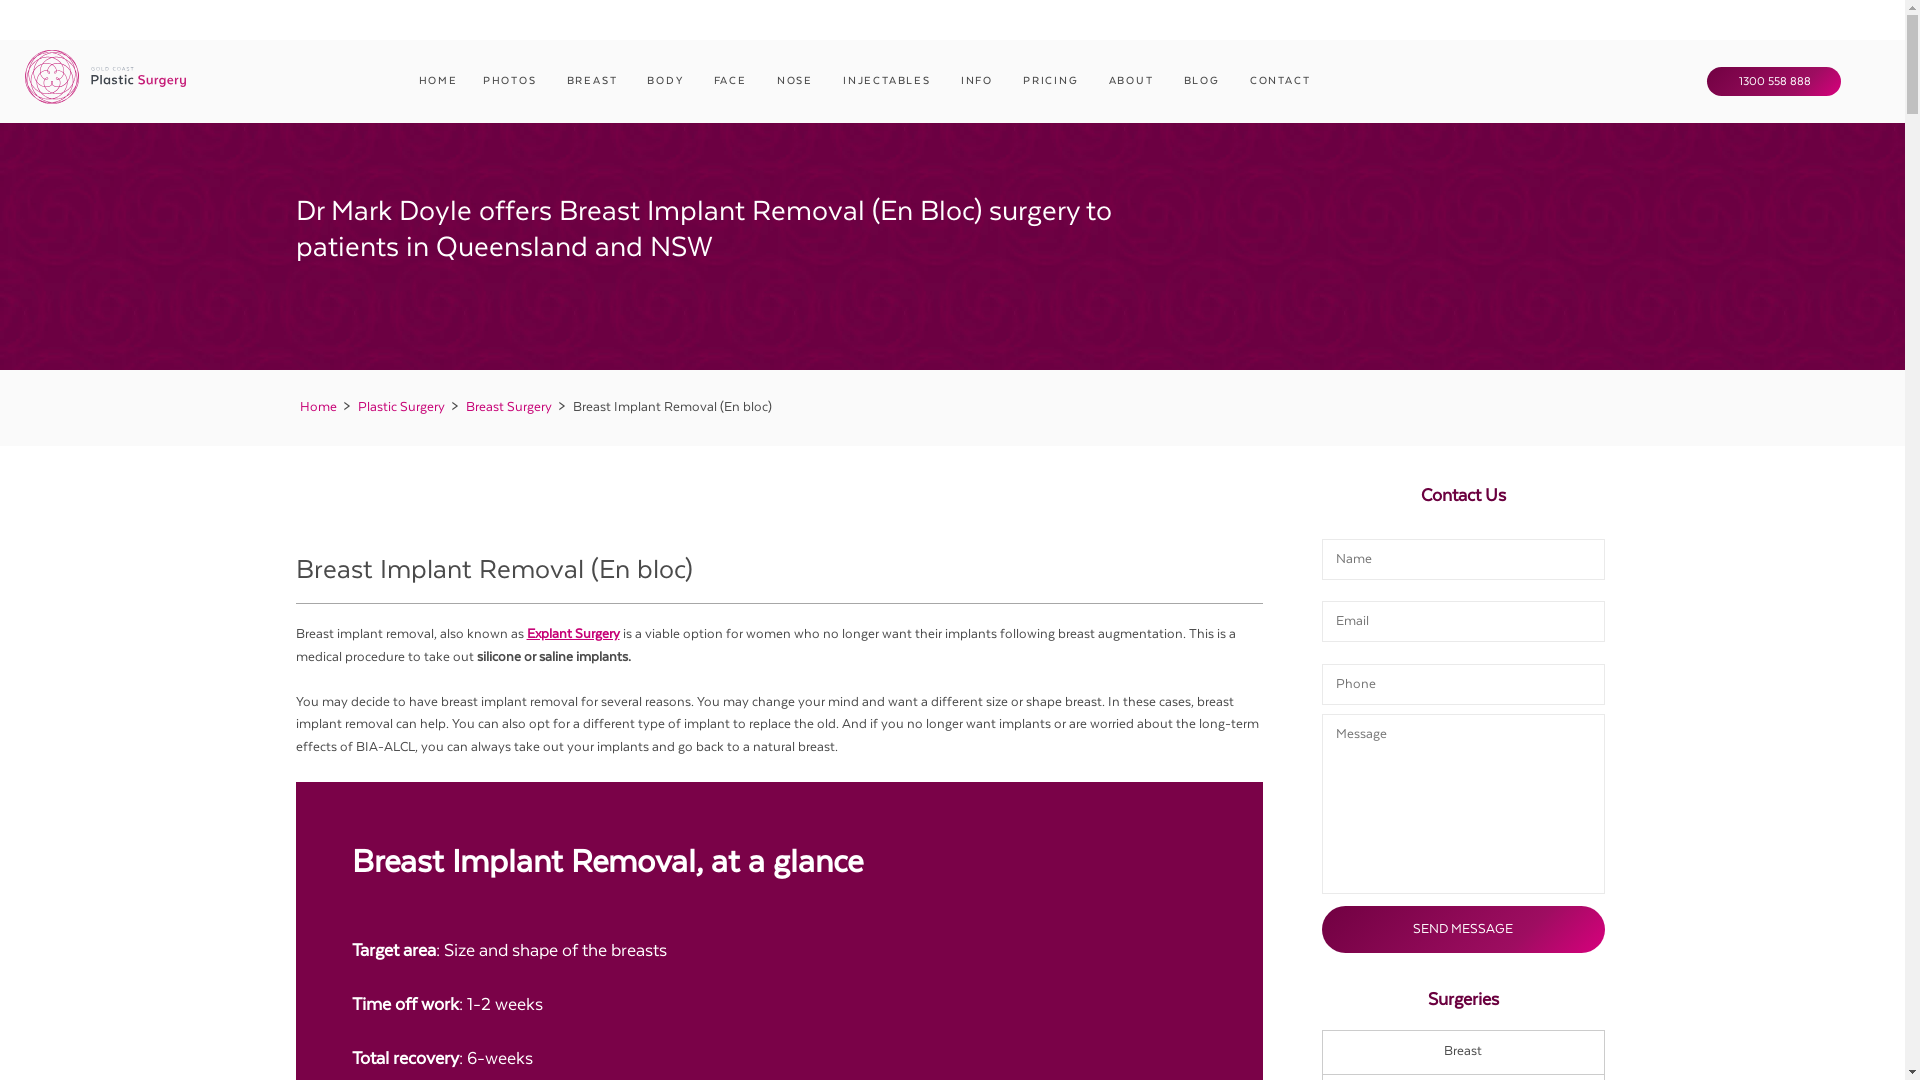 The height and width of the screenshot is (1080, 1920). I want to click on Home, so click(318, 408).